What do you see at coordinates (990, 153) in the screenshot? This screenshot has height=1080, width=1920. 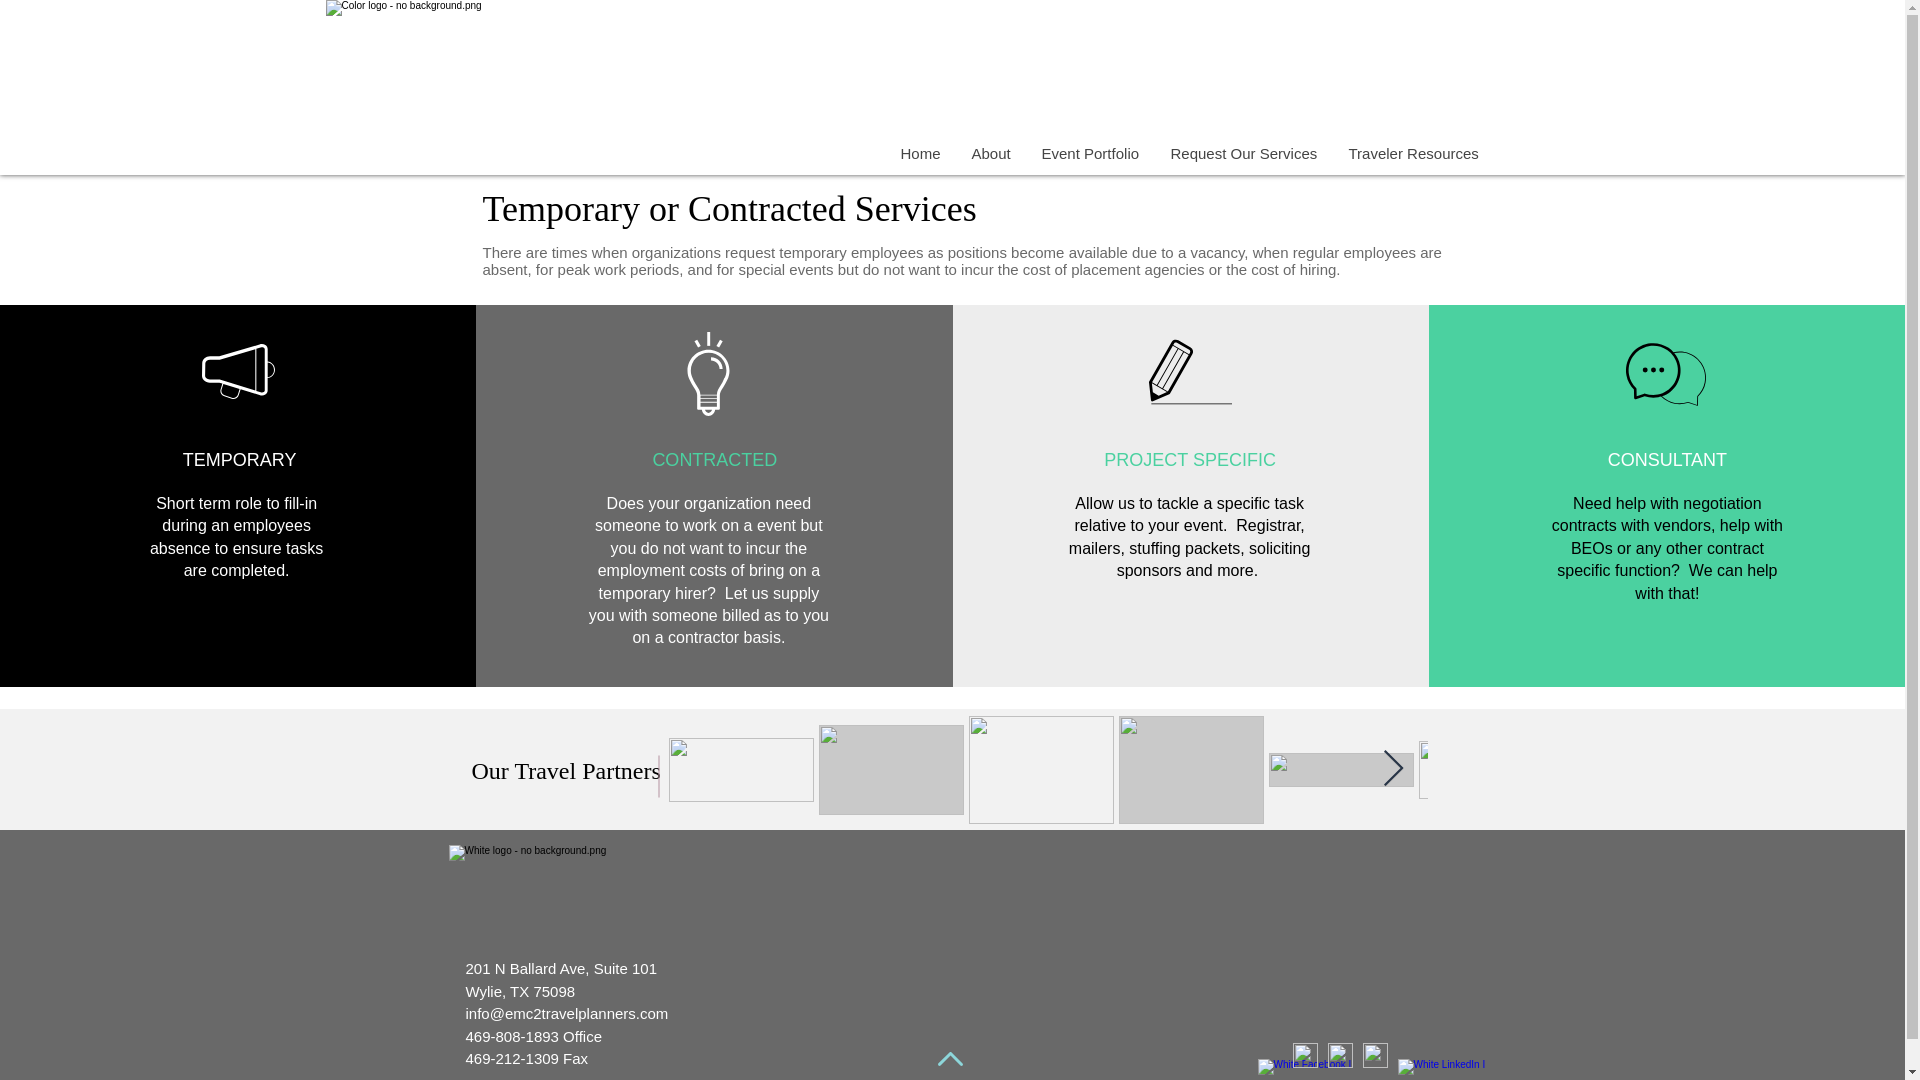 I see `About` at bounding box center [990, 153].